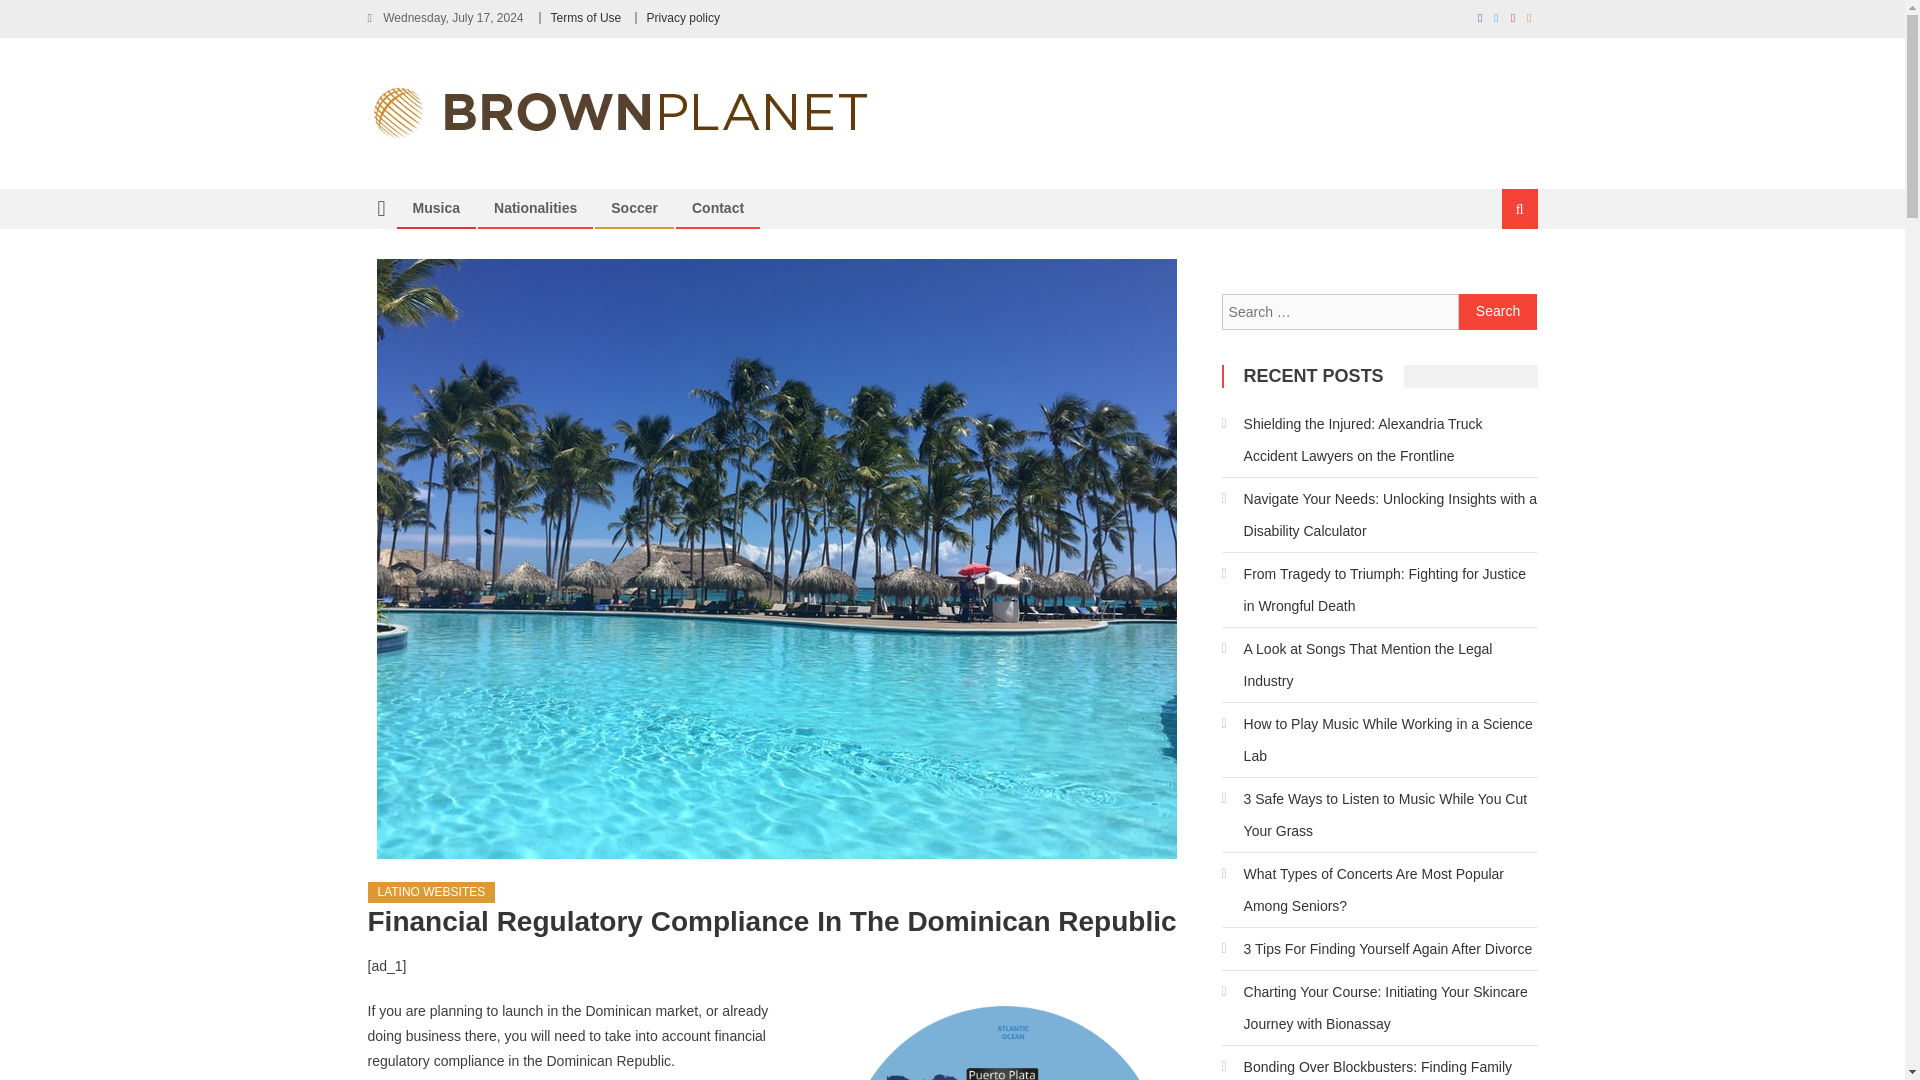 This screenshot has width=1920, height=1080. Describe the element at coordinates (718, 208) in the screenshot. I see `Contact` at that location.